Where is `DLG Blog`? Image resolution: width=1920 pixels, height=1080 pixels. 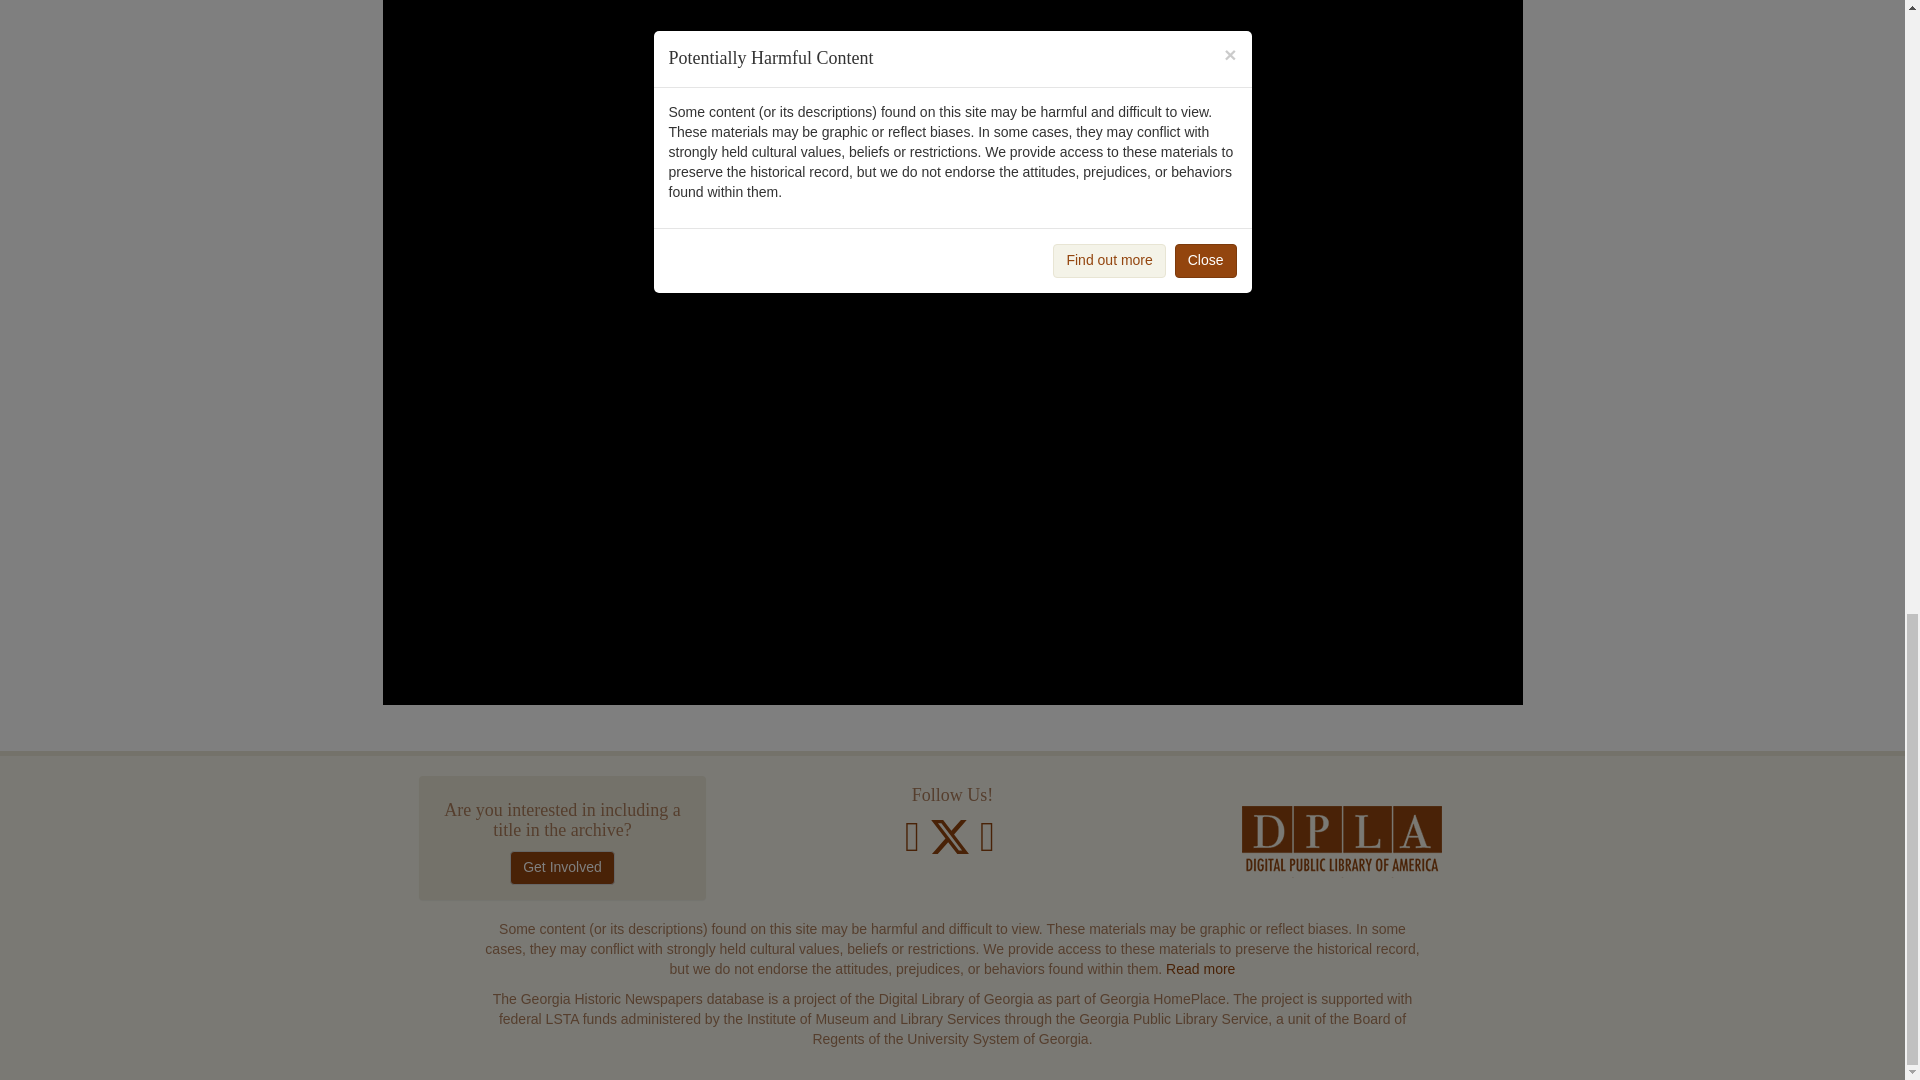 DLG Blog is located at coordinates (986, 846).